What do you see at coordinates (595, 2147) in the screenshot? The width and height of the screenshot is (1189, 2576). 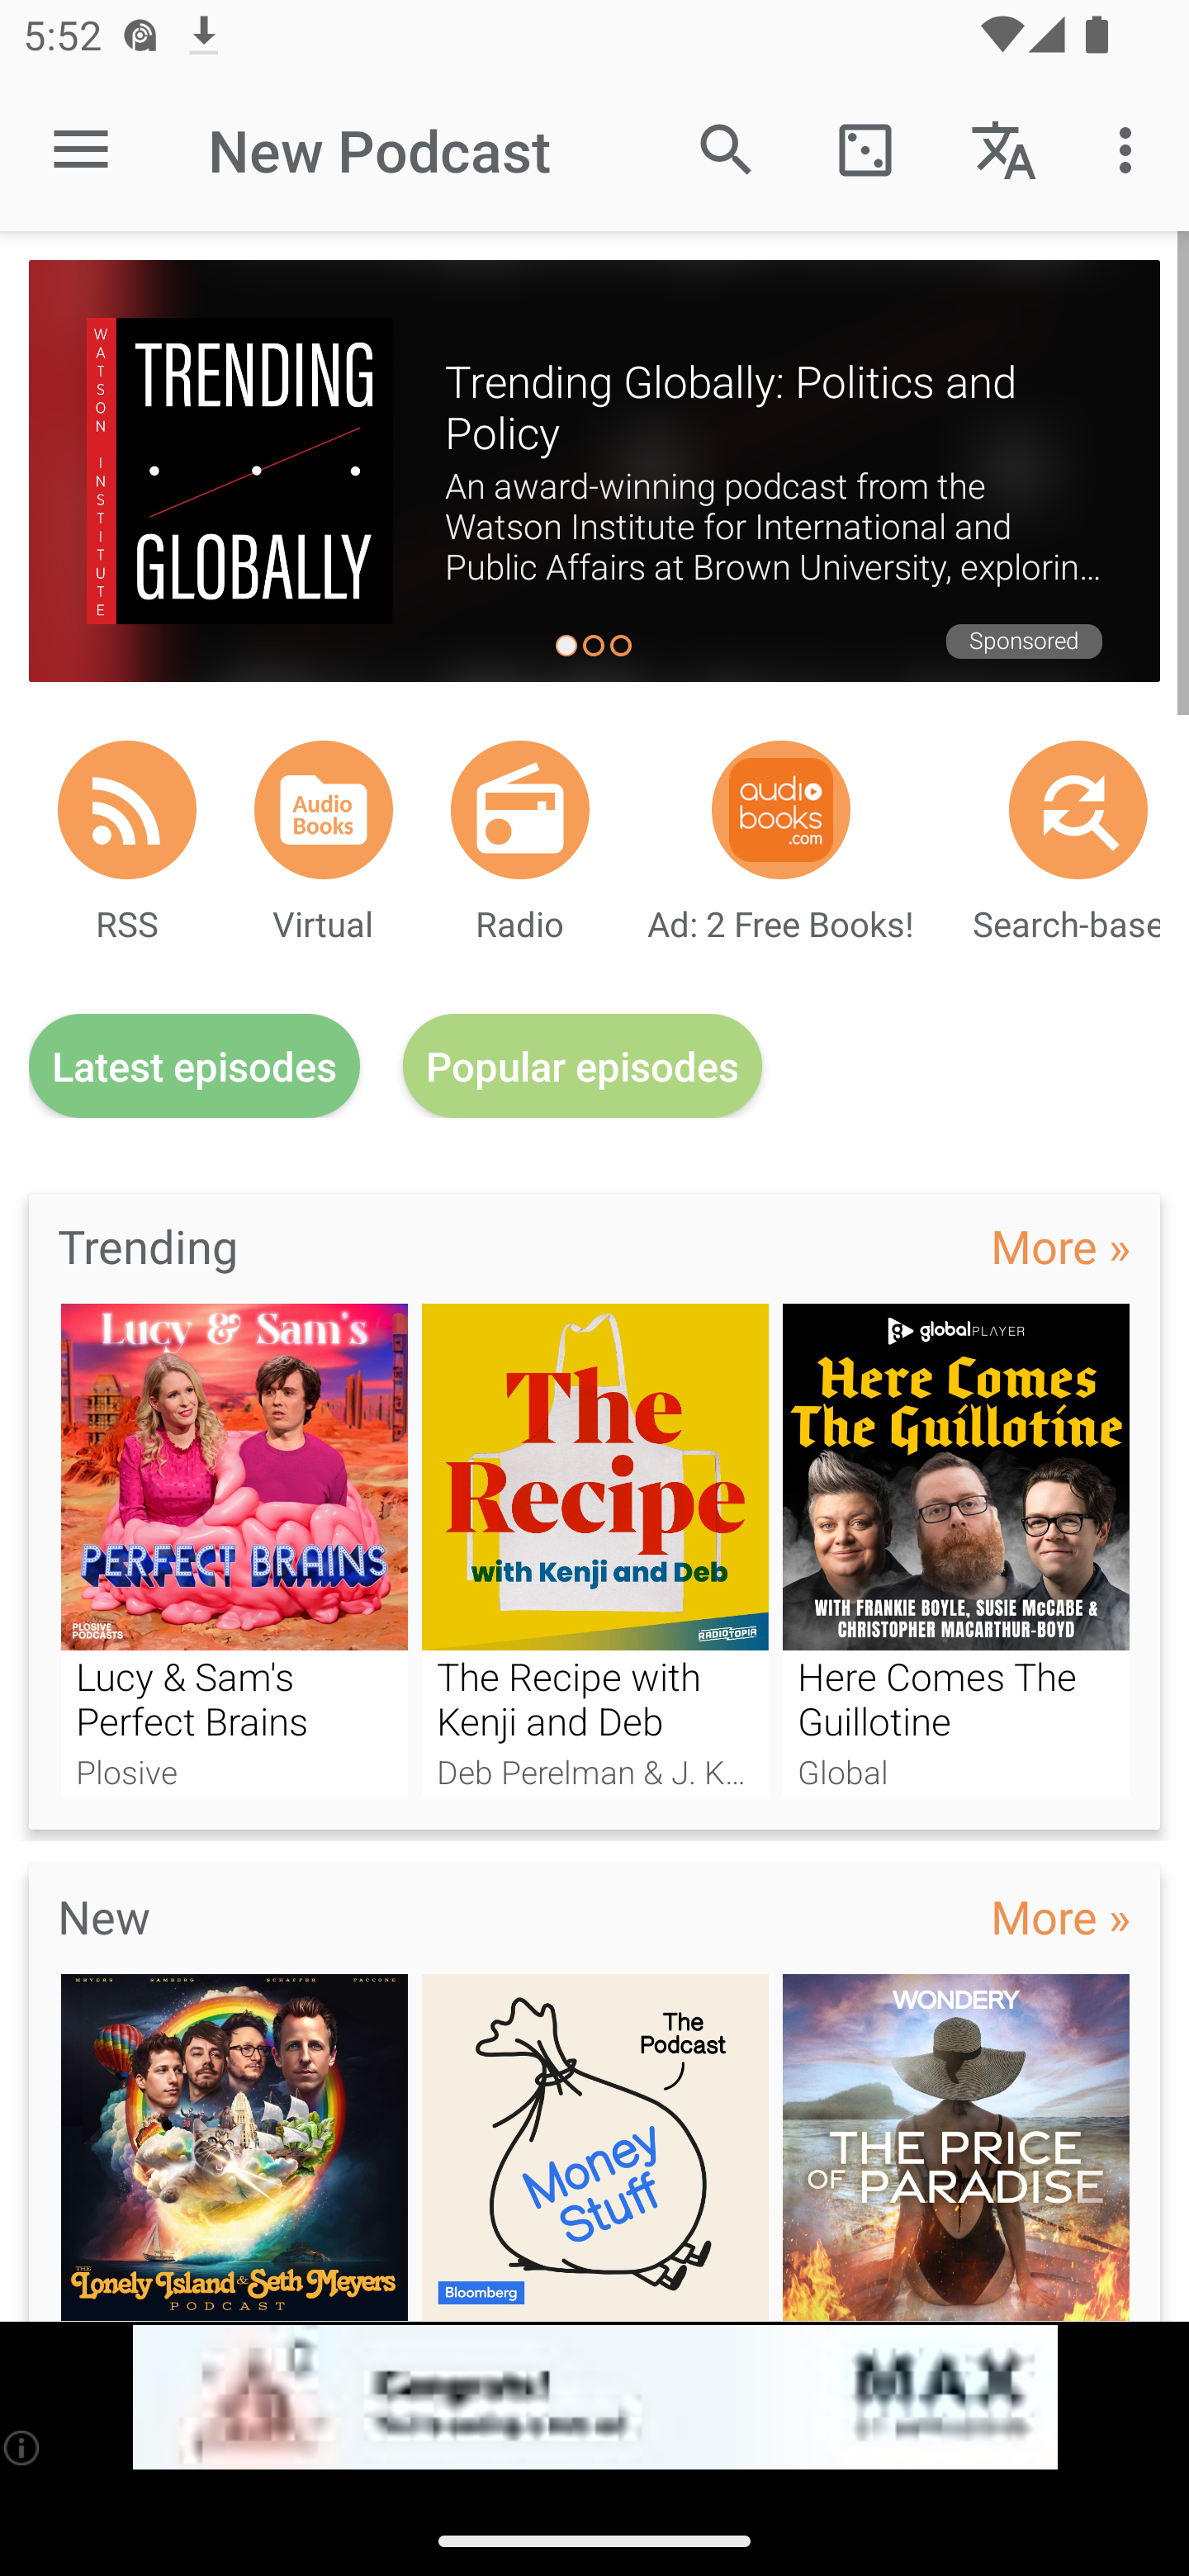 I see `Money Stuff: The Podcast` at bounding box center [595, 2147].